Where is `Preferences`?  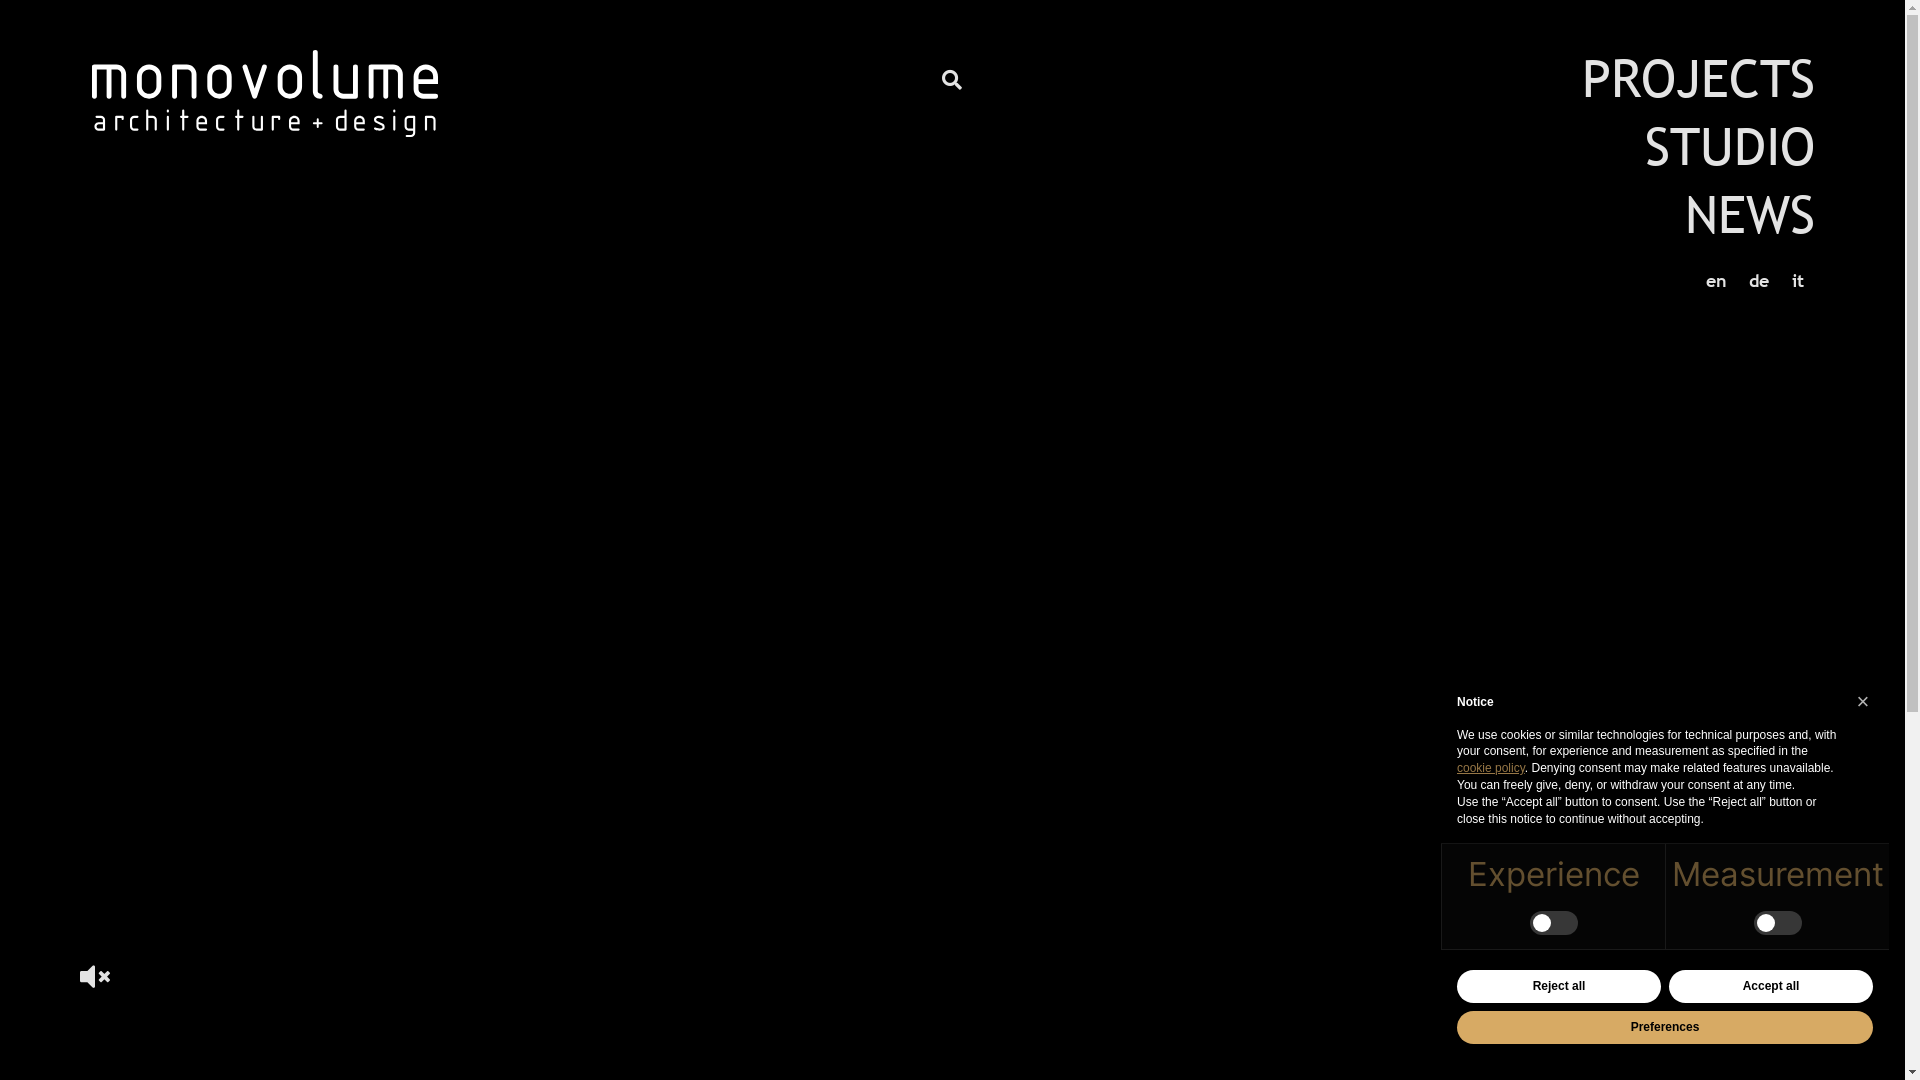
Preferences is located at coordinates (1665, 1028).